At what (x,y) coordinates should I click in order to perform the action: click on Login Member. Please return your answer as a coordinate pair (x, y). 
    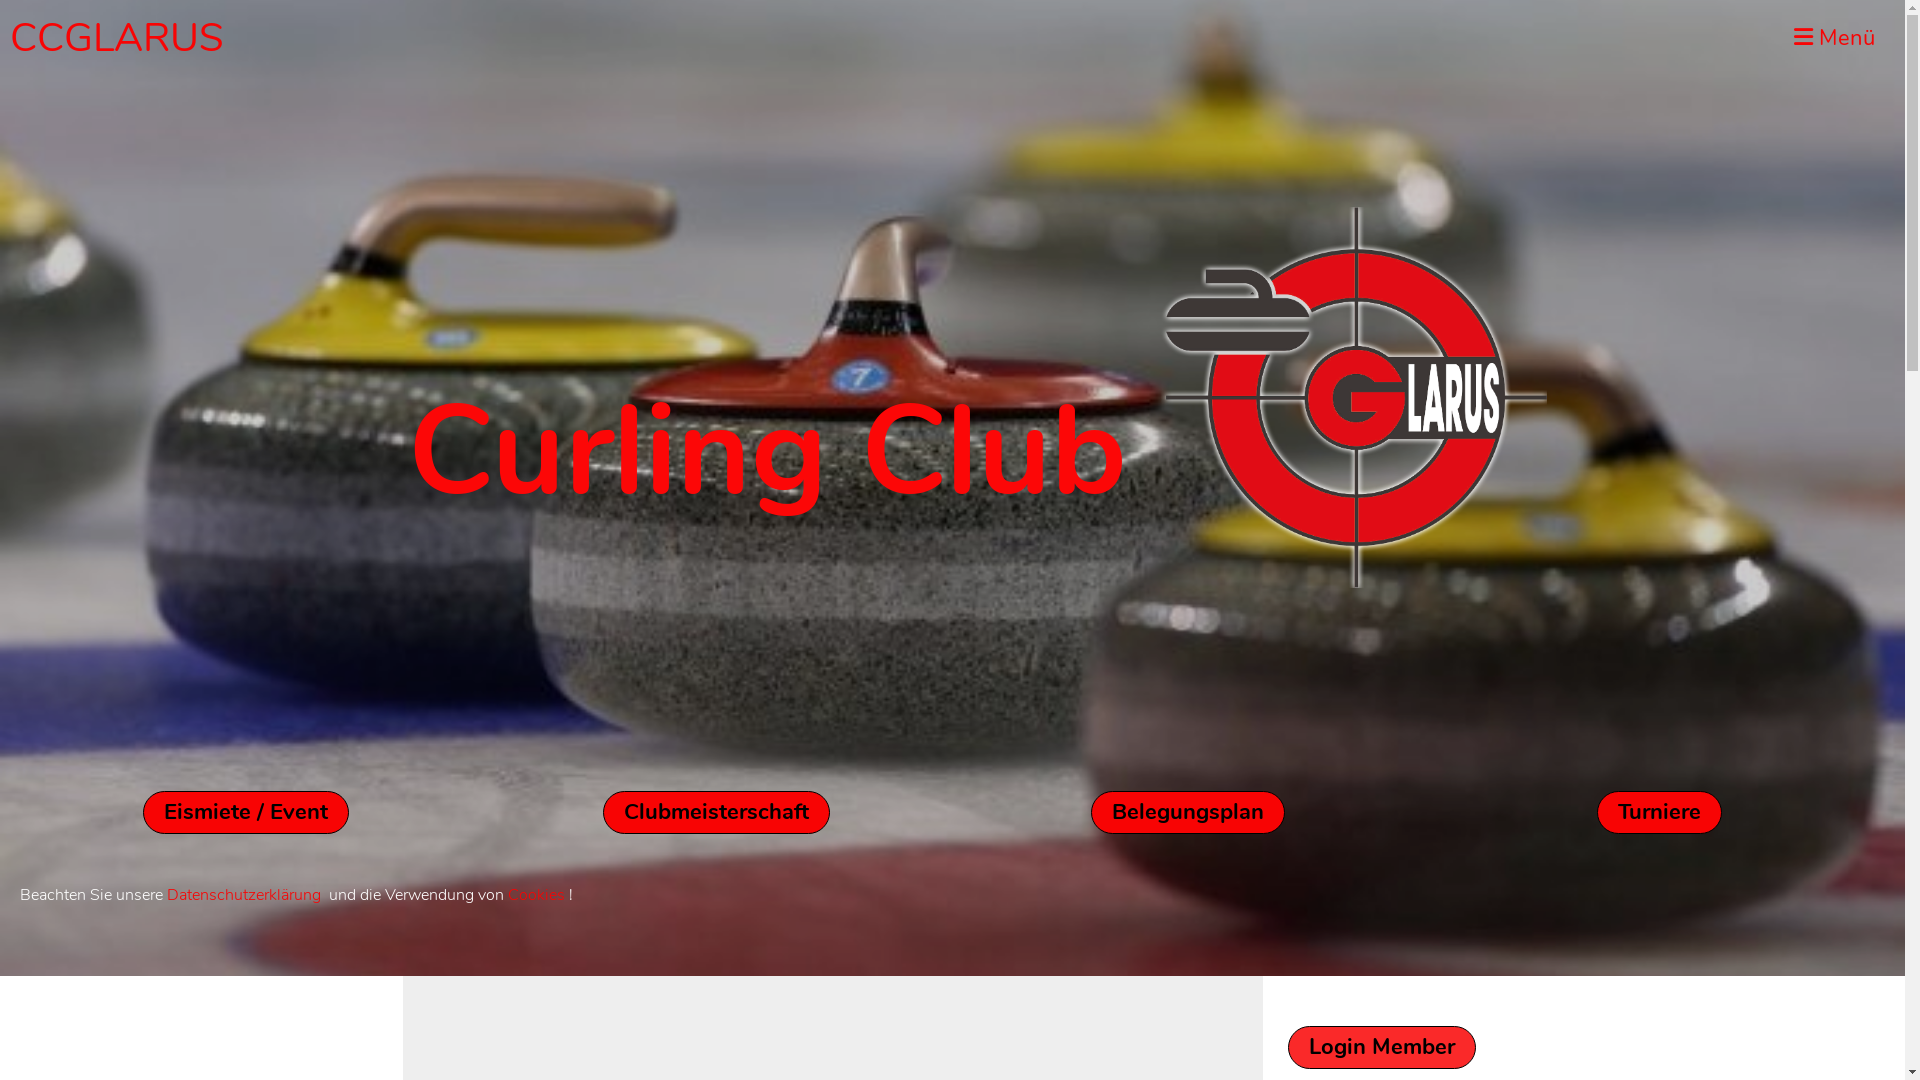
    Looking at the image, I should click on (1382, 1048).